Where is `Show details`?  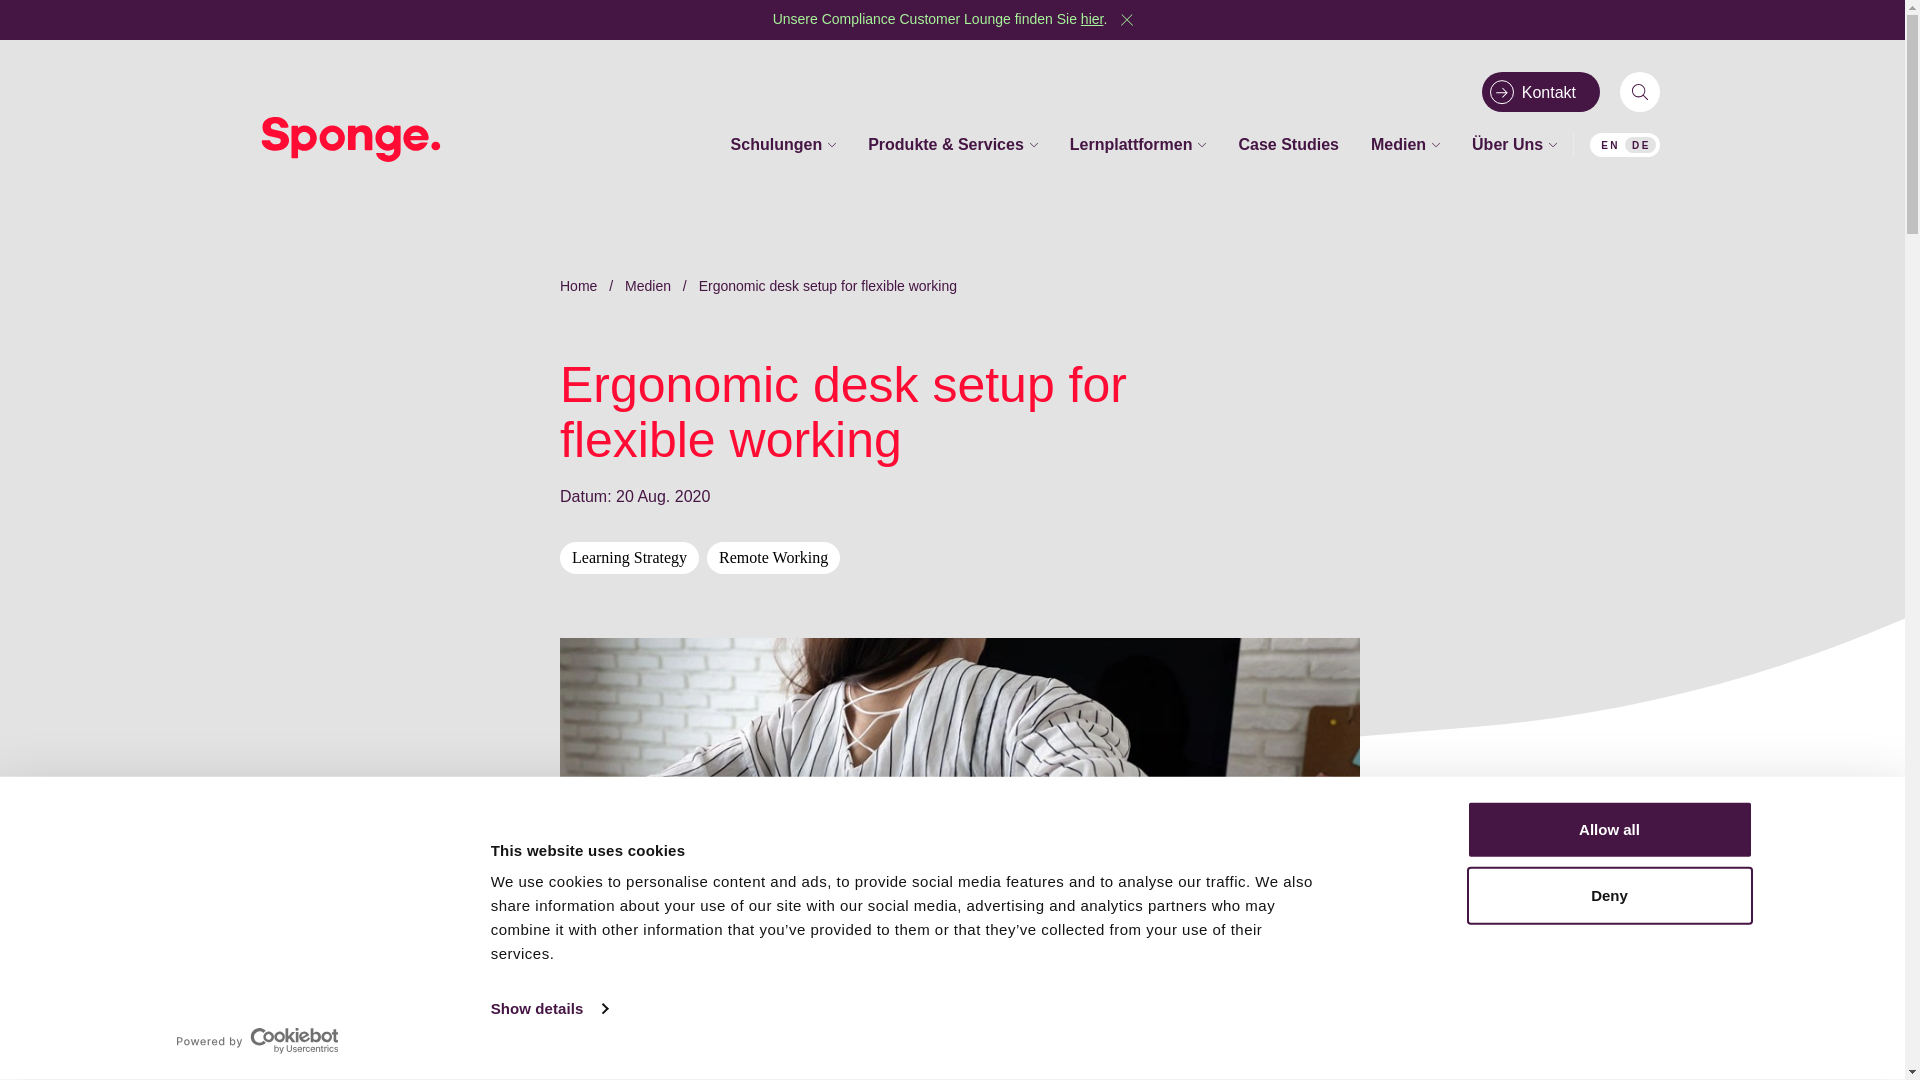
Show details is located at coordinates (548, 1008).